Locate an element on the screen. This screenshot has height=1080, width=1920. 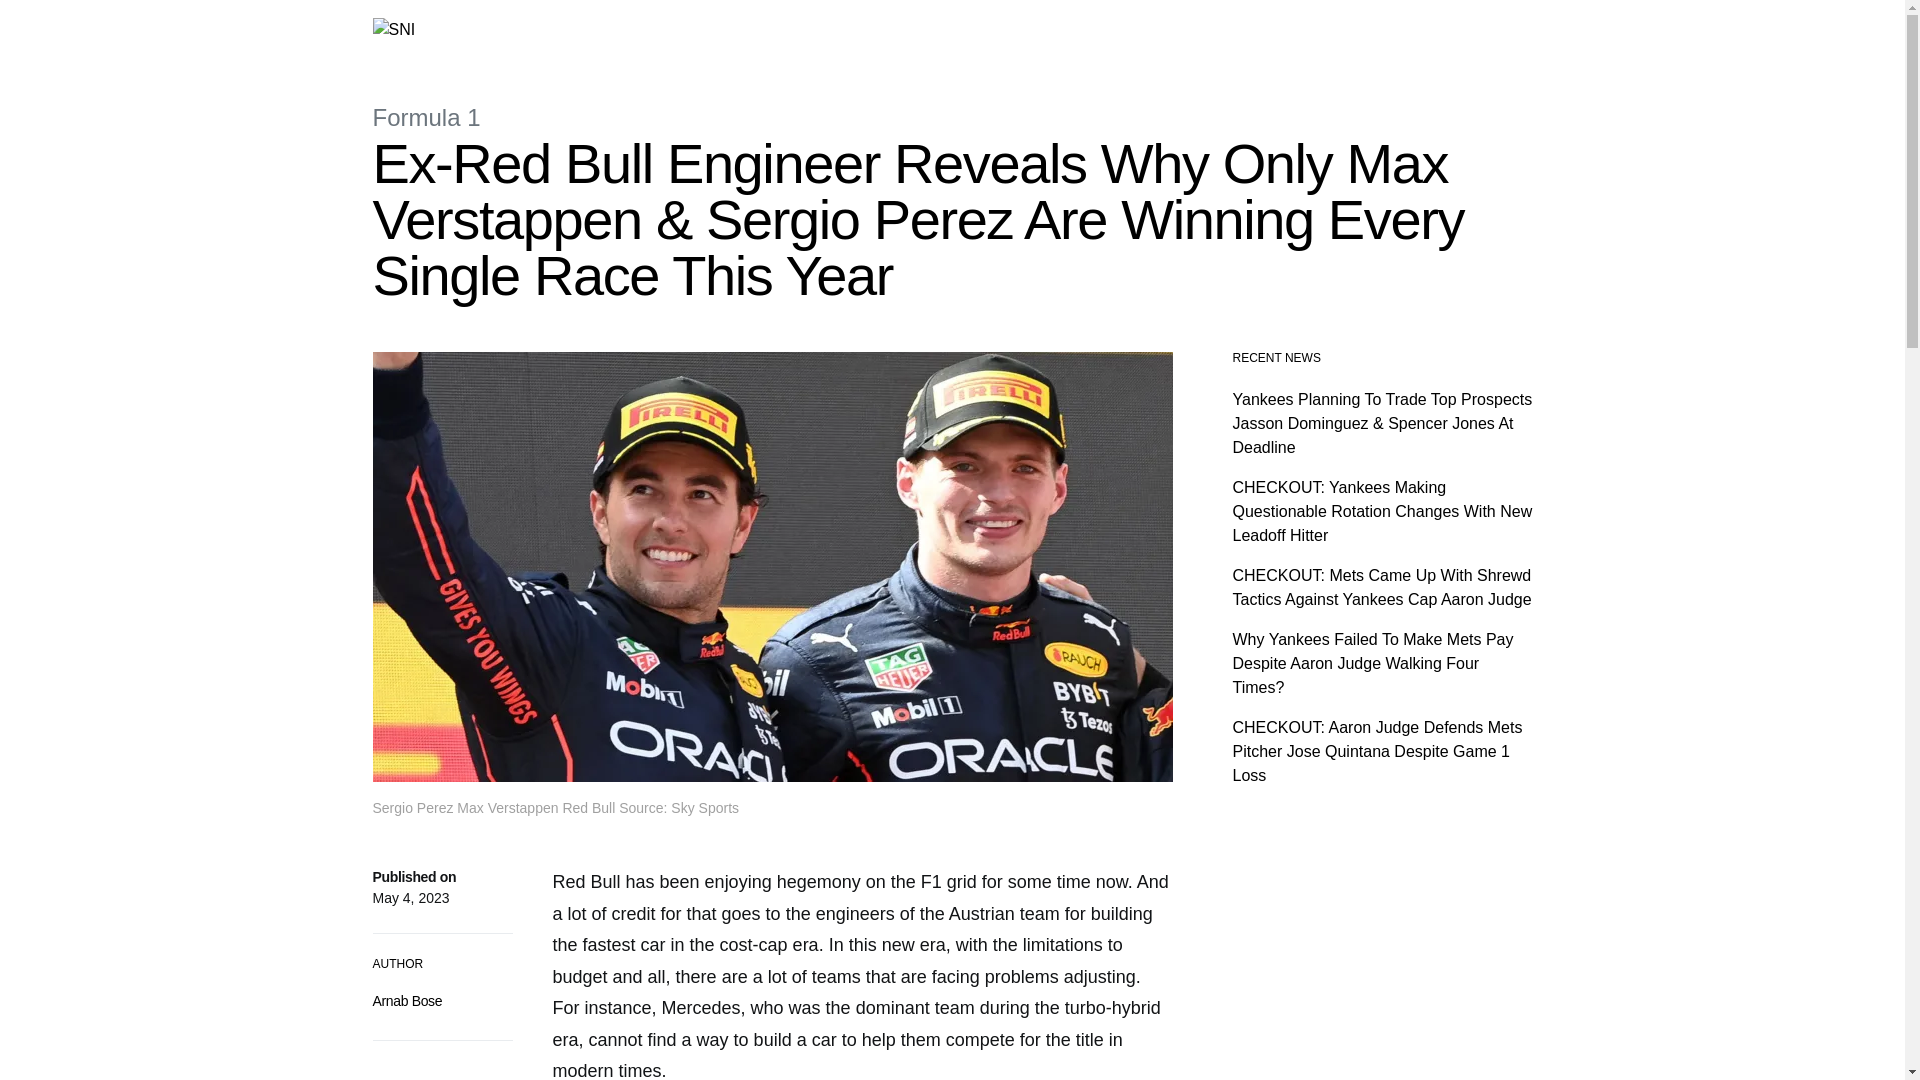
MLB is located at coordinates (631, 30).